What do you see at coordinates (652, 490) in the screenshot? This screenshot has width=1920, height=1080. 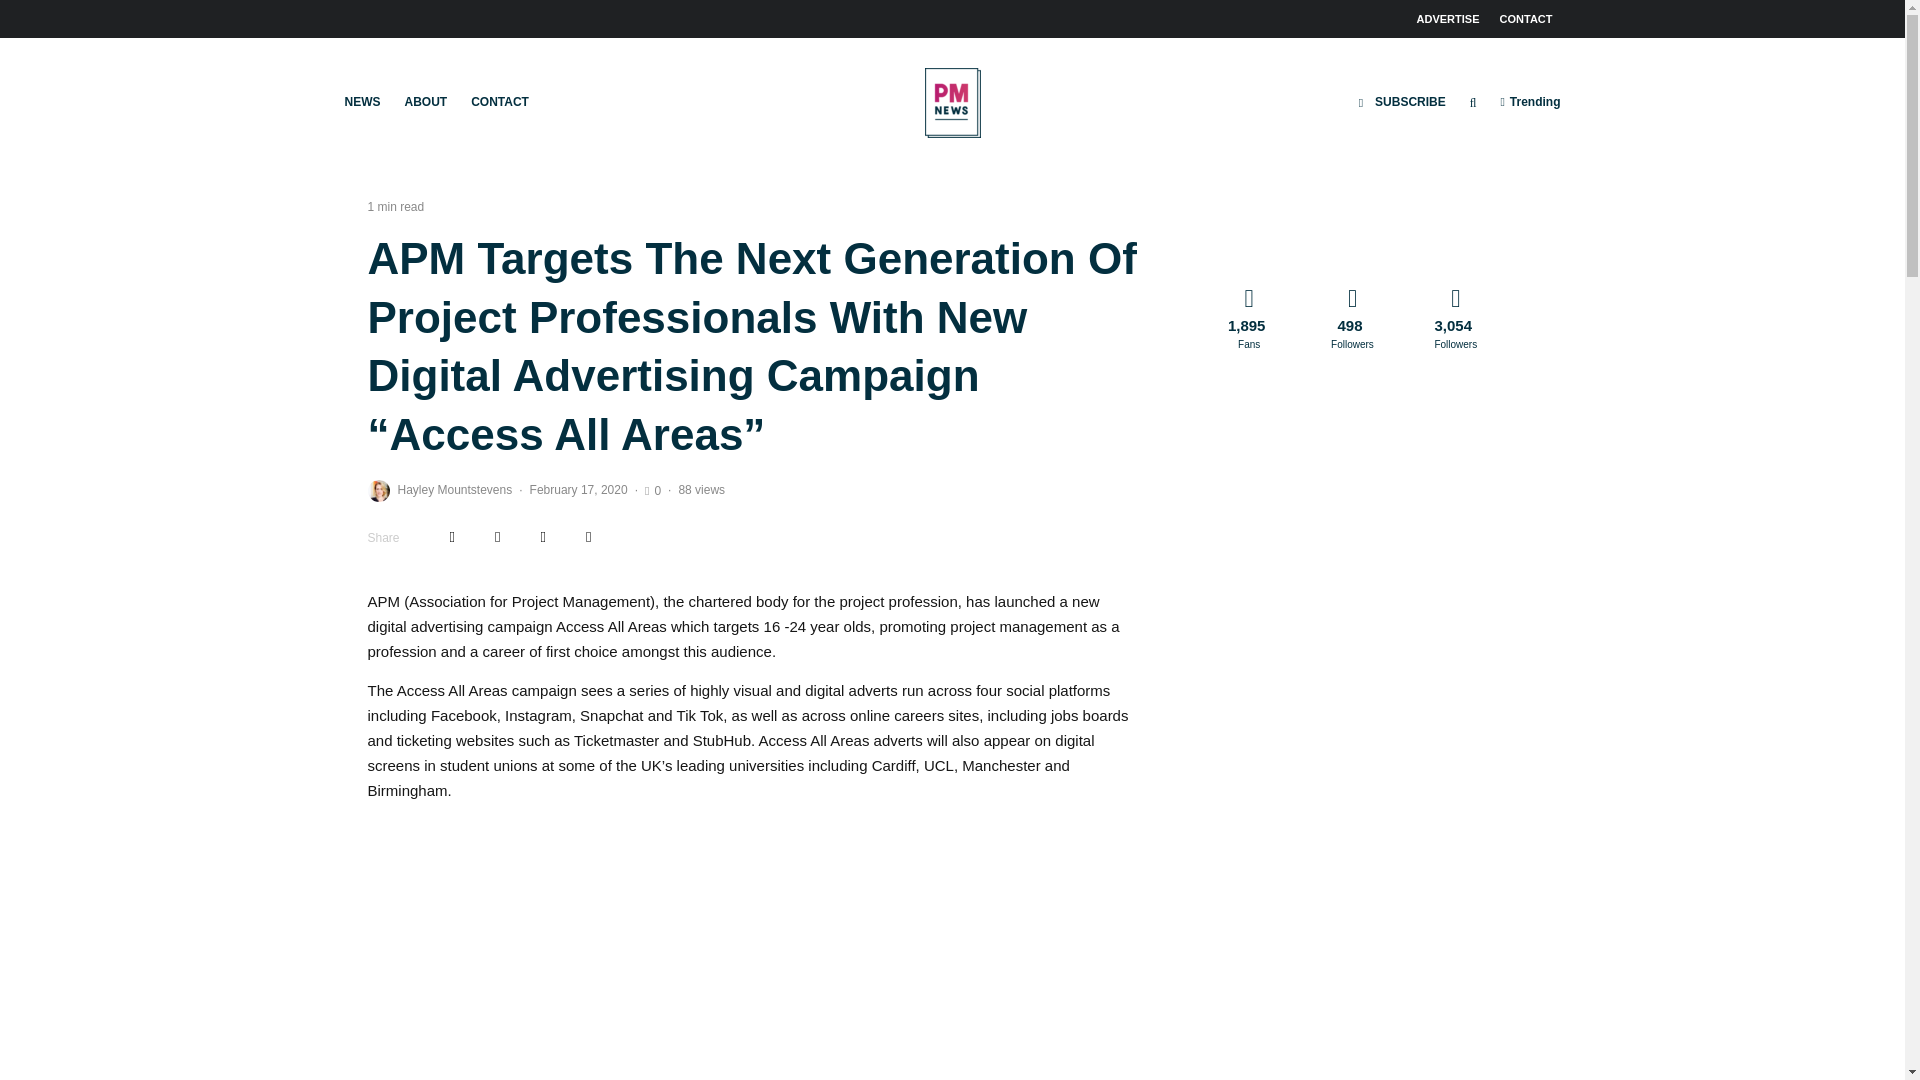 I see `0` at bounding box center [652, 490].